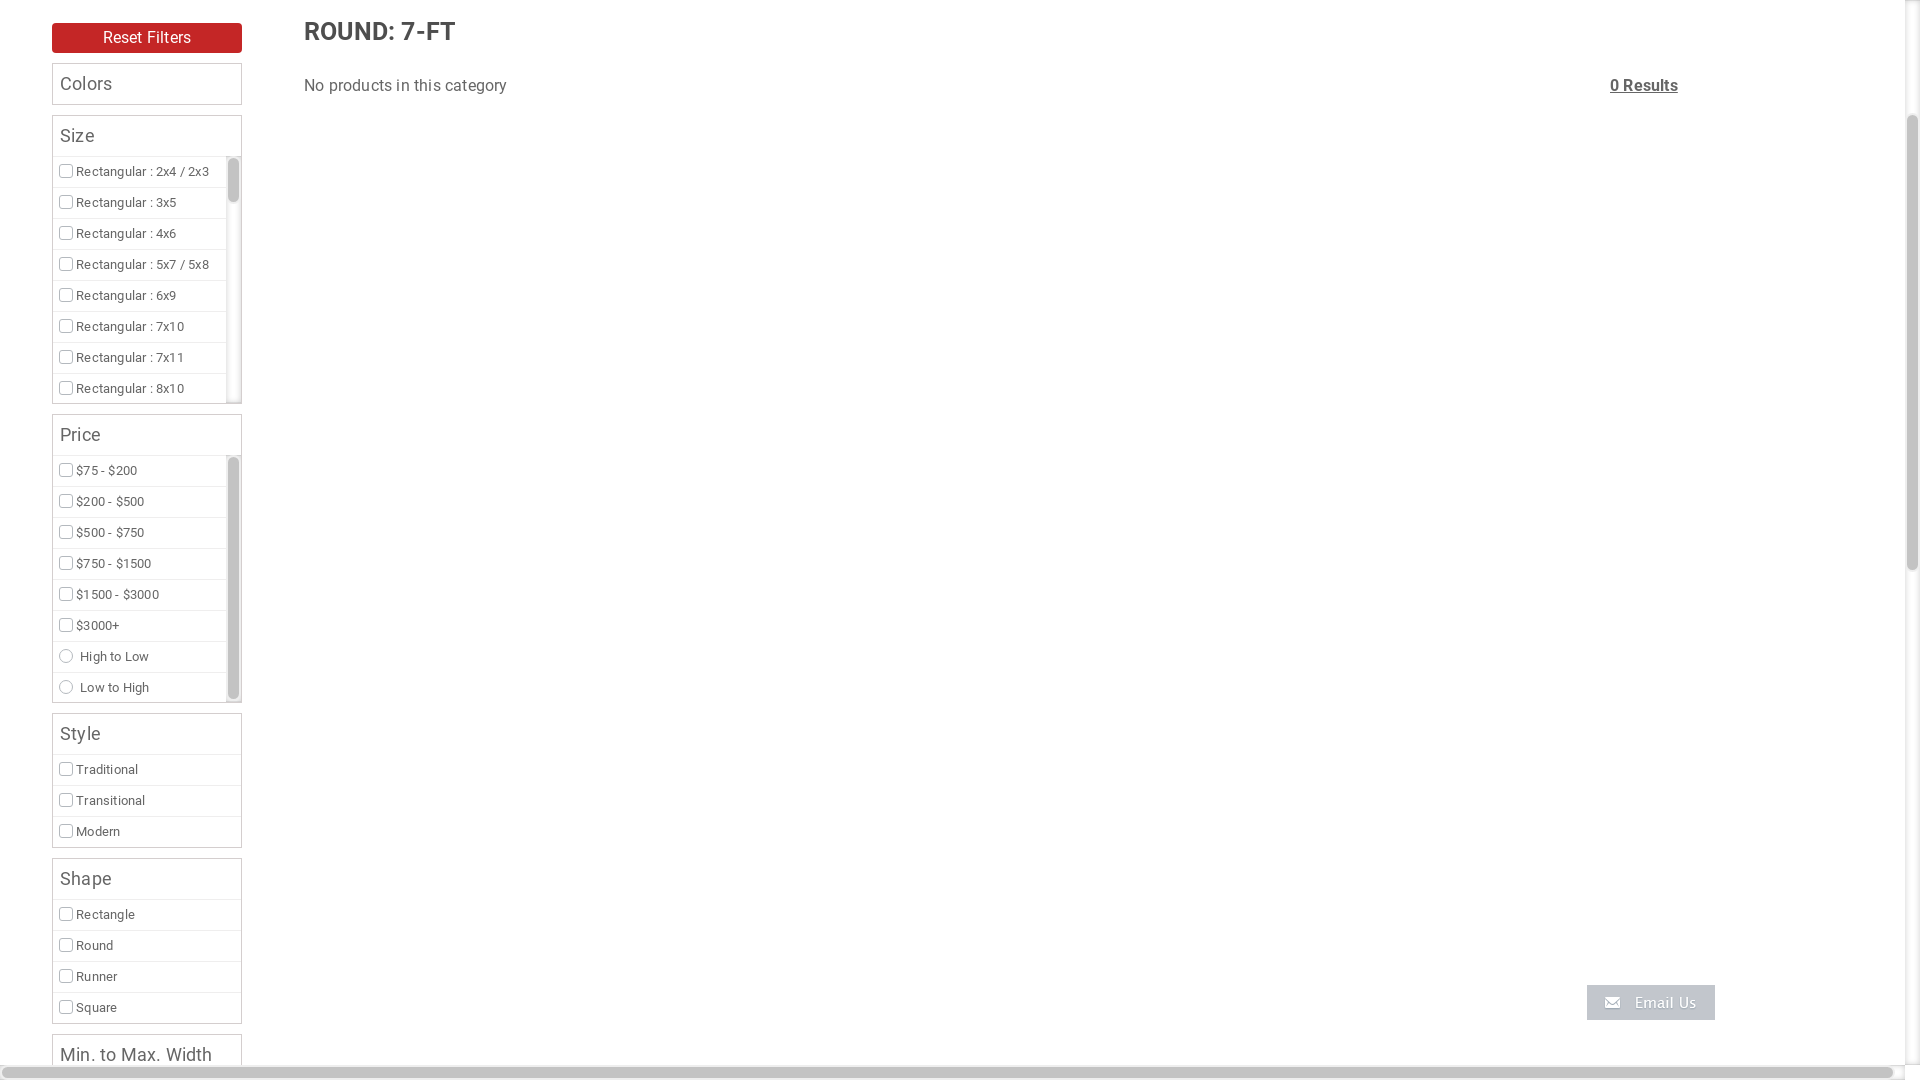  I want to click on eKomi gold seal Award, so click(1250, 113).